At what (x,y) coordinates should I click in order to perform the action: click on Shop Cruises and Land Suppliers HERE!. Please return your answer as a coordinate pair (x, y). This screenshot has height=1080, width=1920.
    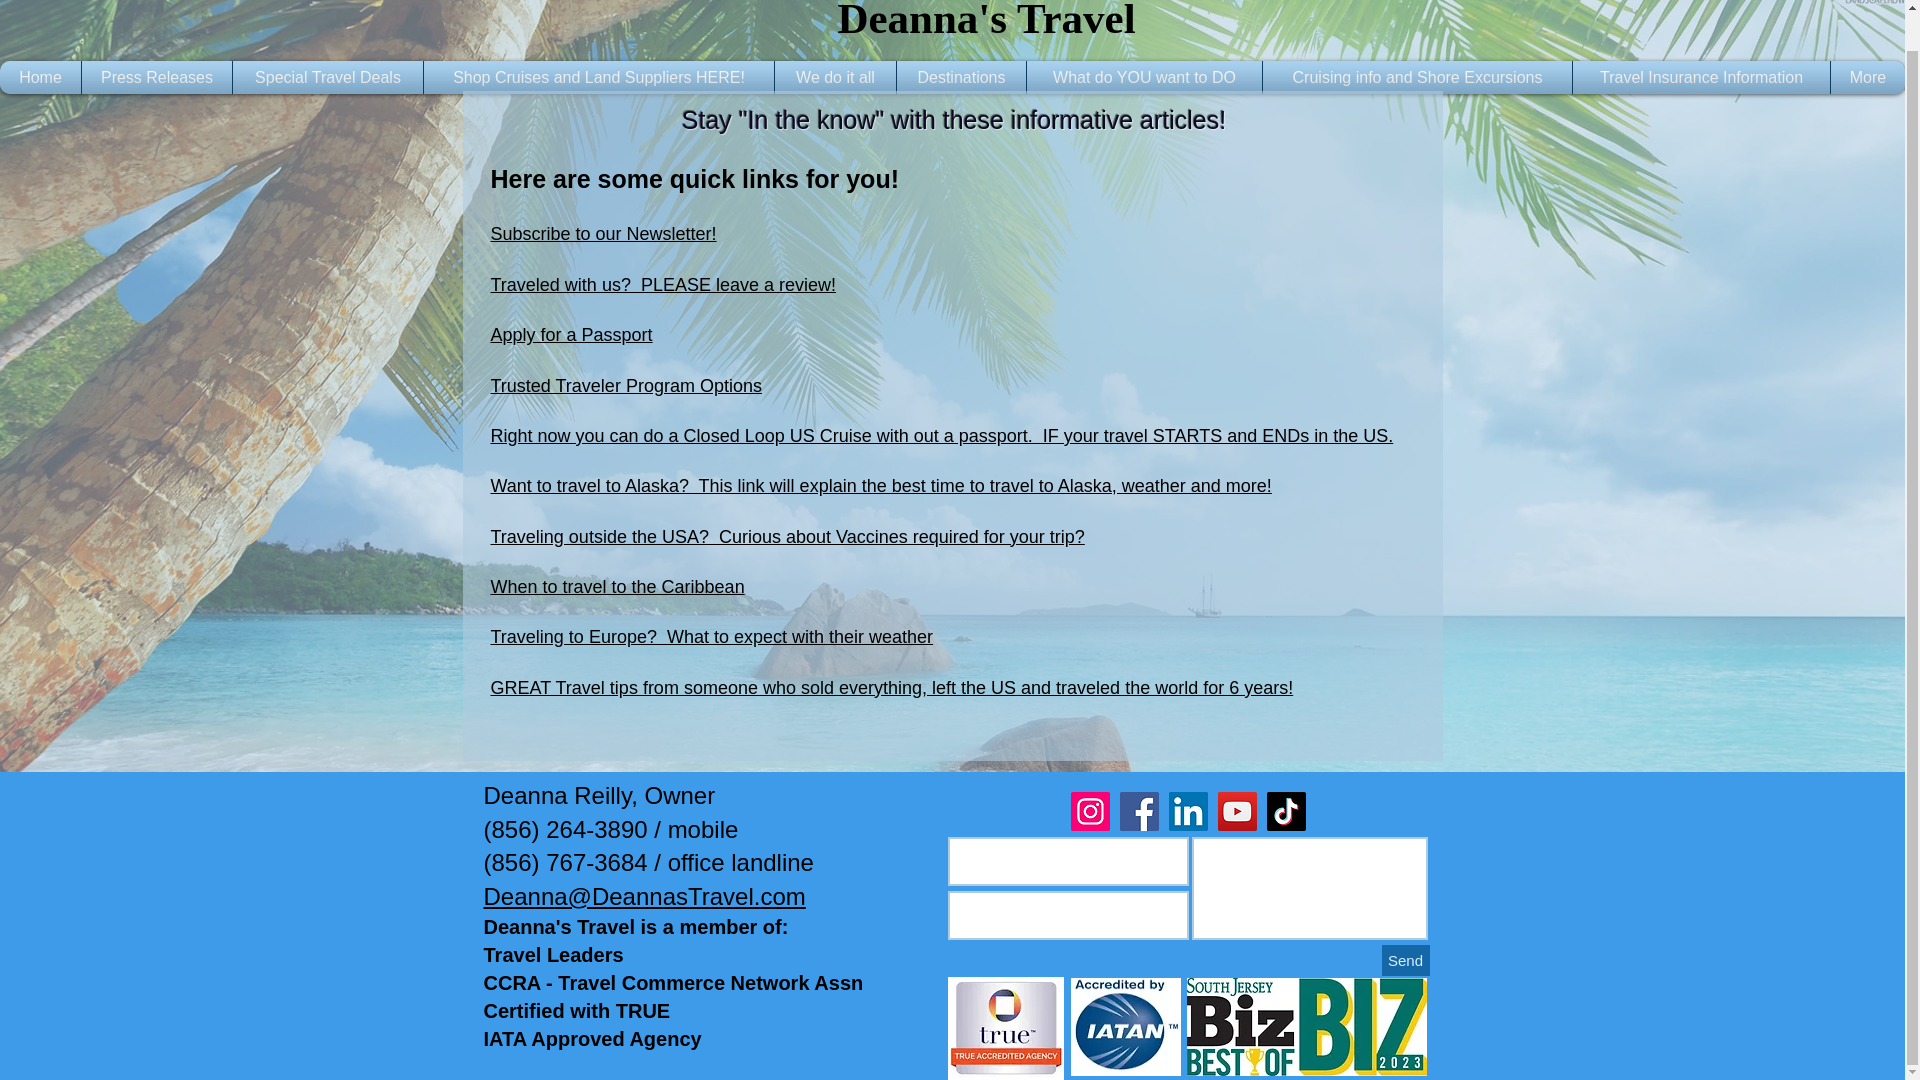
    Looking at the image, I should click on (598, 76).